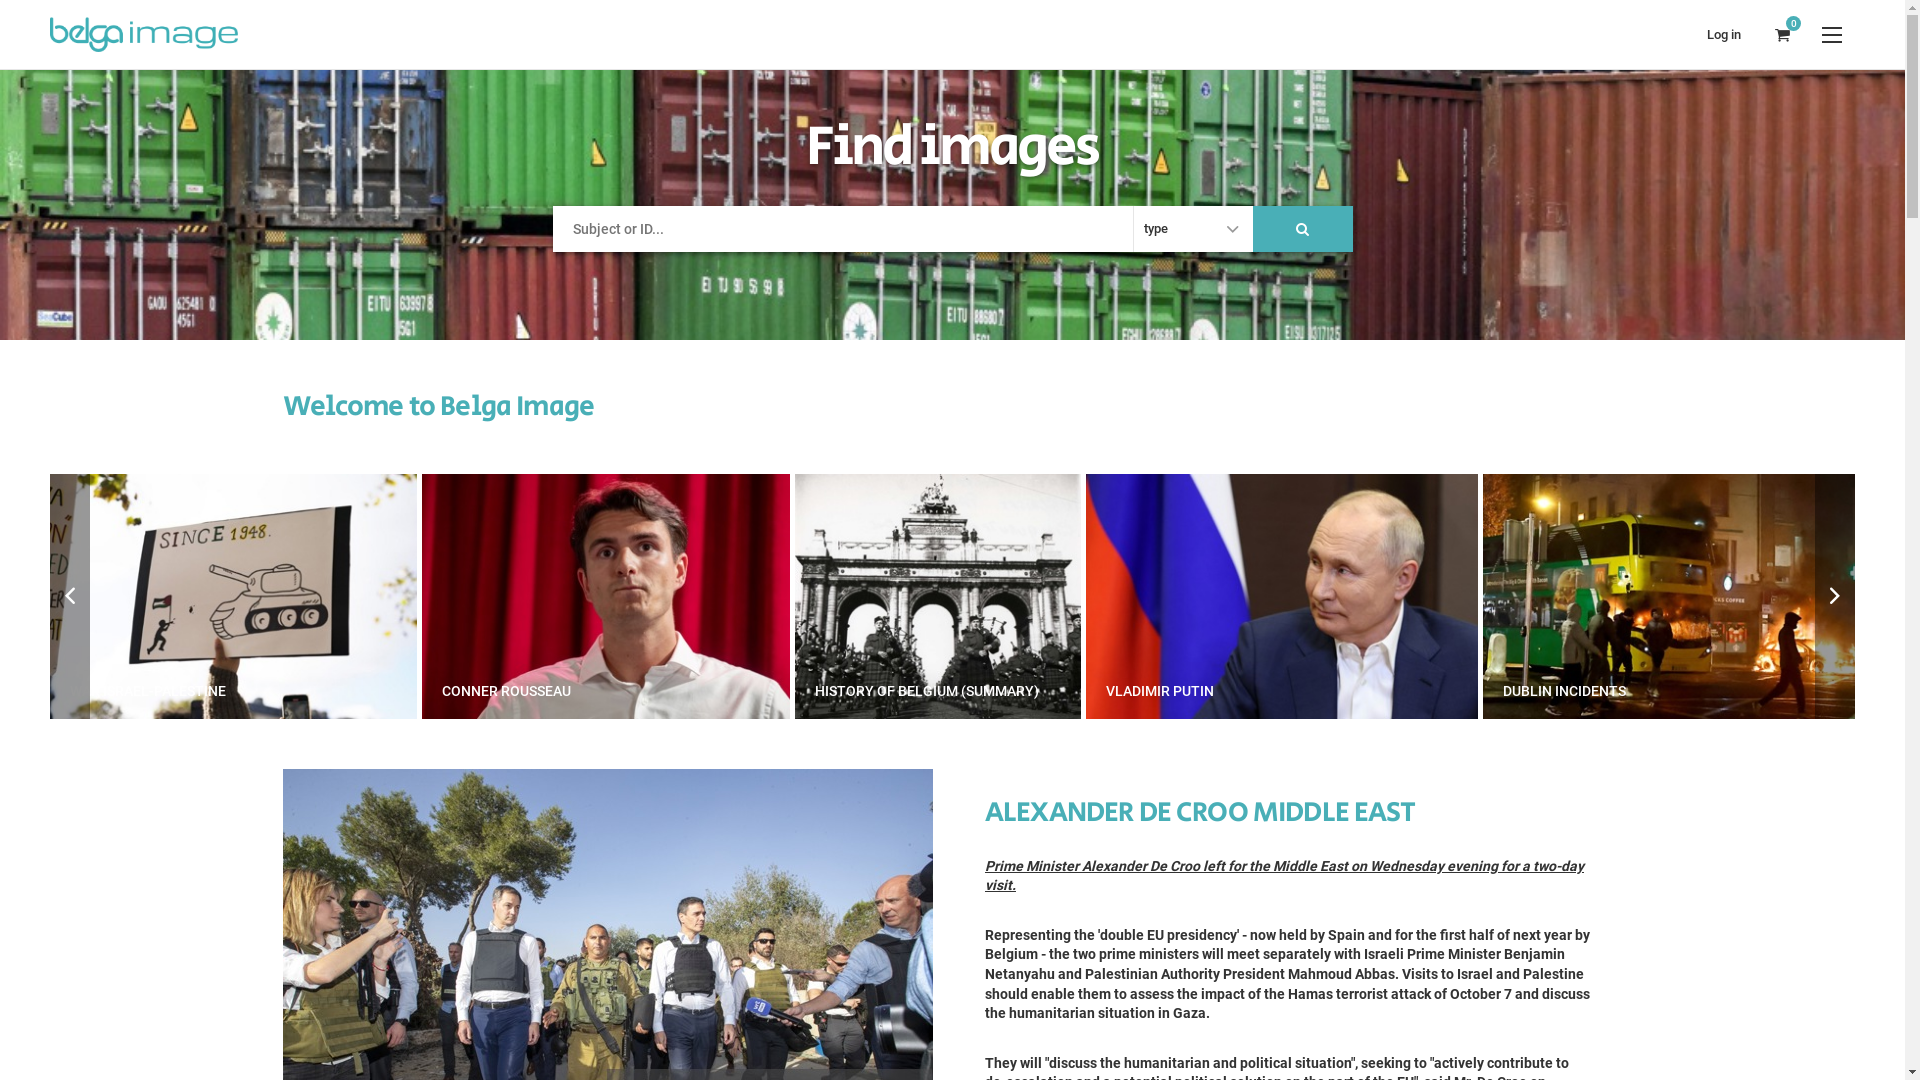  I want to click on HISTORY OF BELGIUM (SUMMARY), so click(1311, 596).